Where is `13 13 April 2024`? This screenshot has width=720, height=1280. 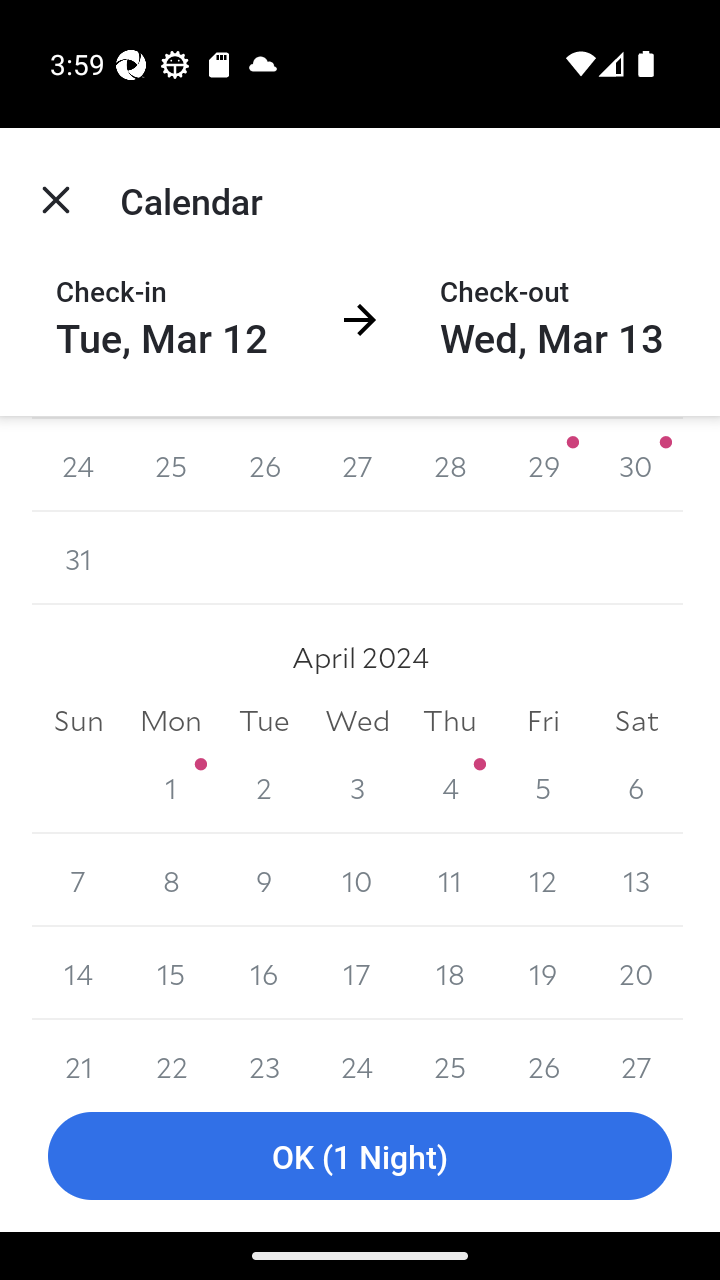 13 13 April 2024 is located at coordinates (636, 880).